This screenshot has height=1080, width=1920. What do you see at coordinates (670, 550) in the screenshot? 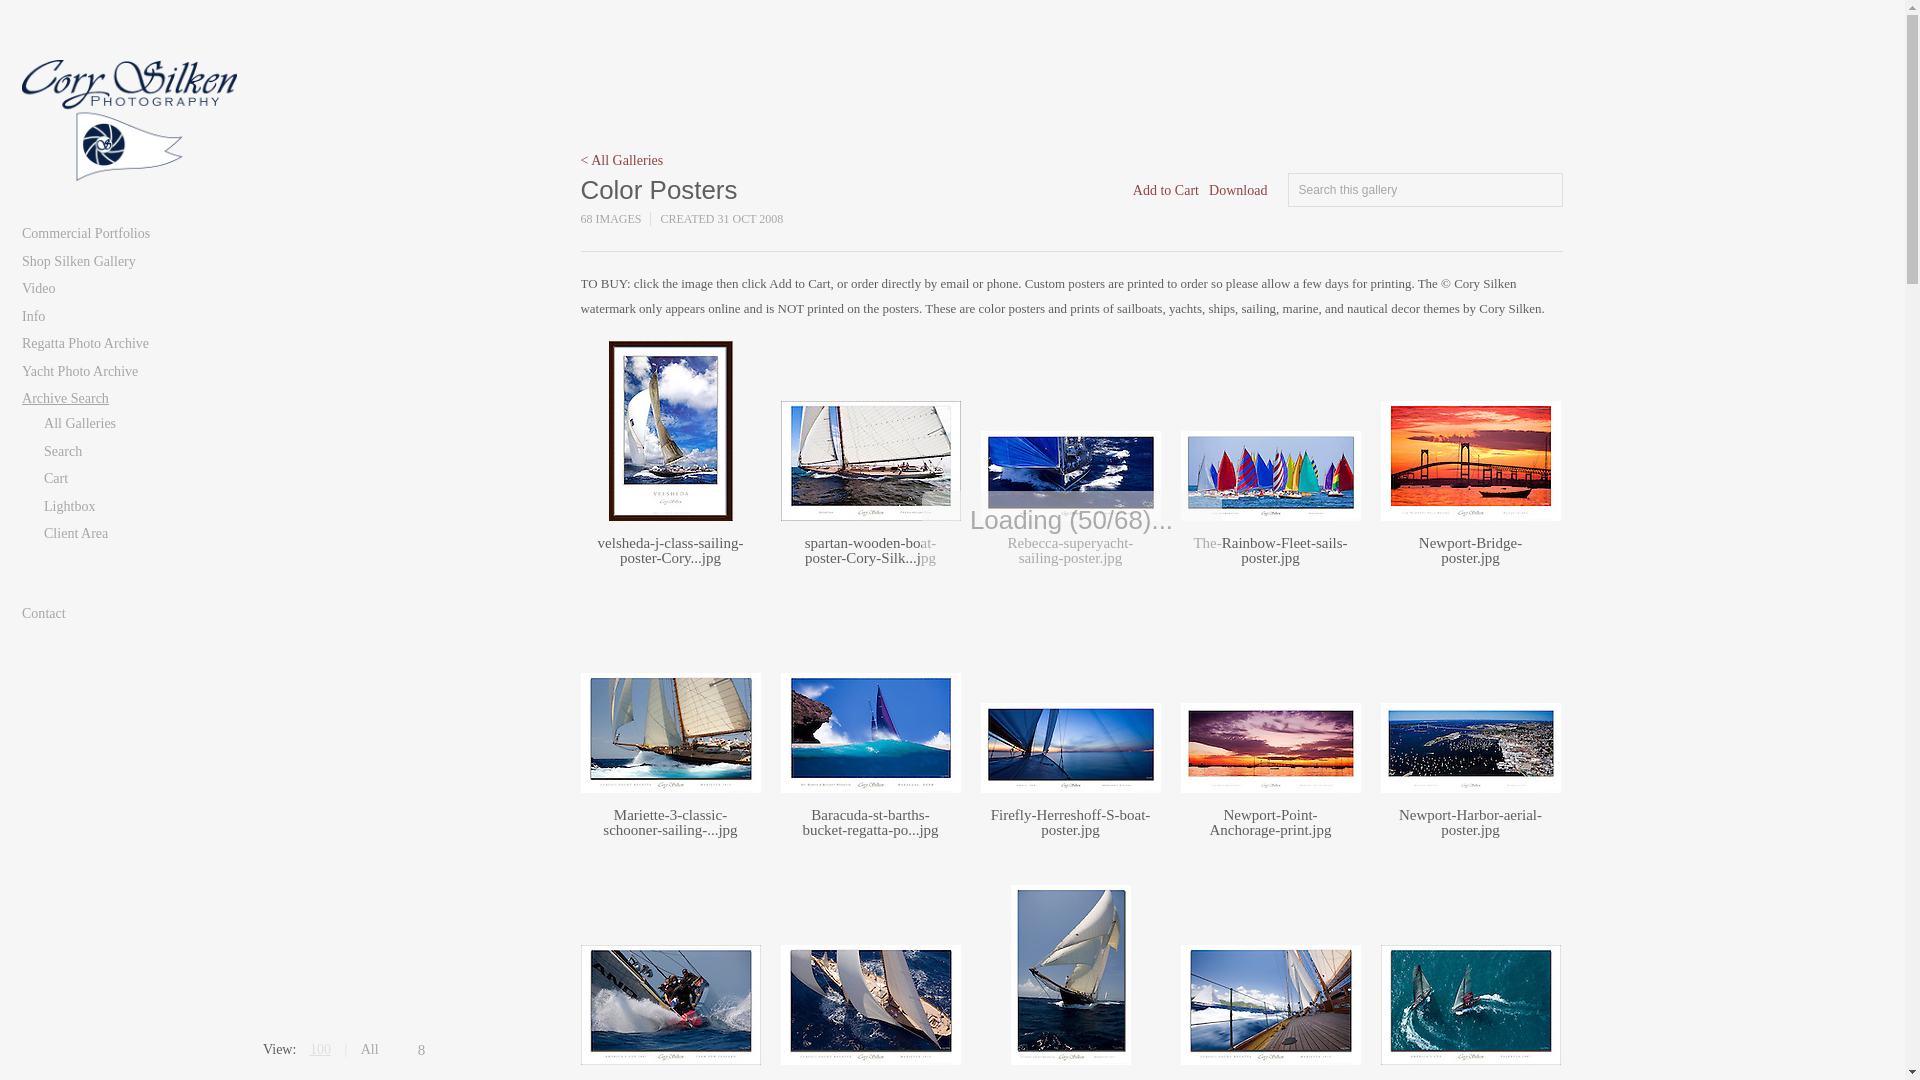
I see `velsheda-j-class-sailing-poster-Cory...jpg` at bounding box center [670, 550].